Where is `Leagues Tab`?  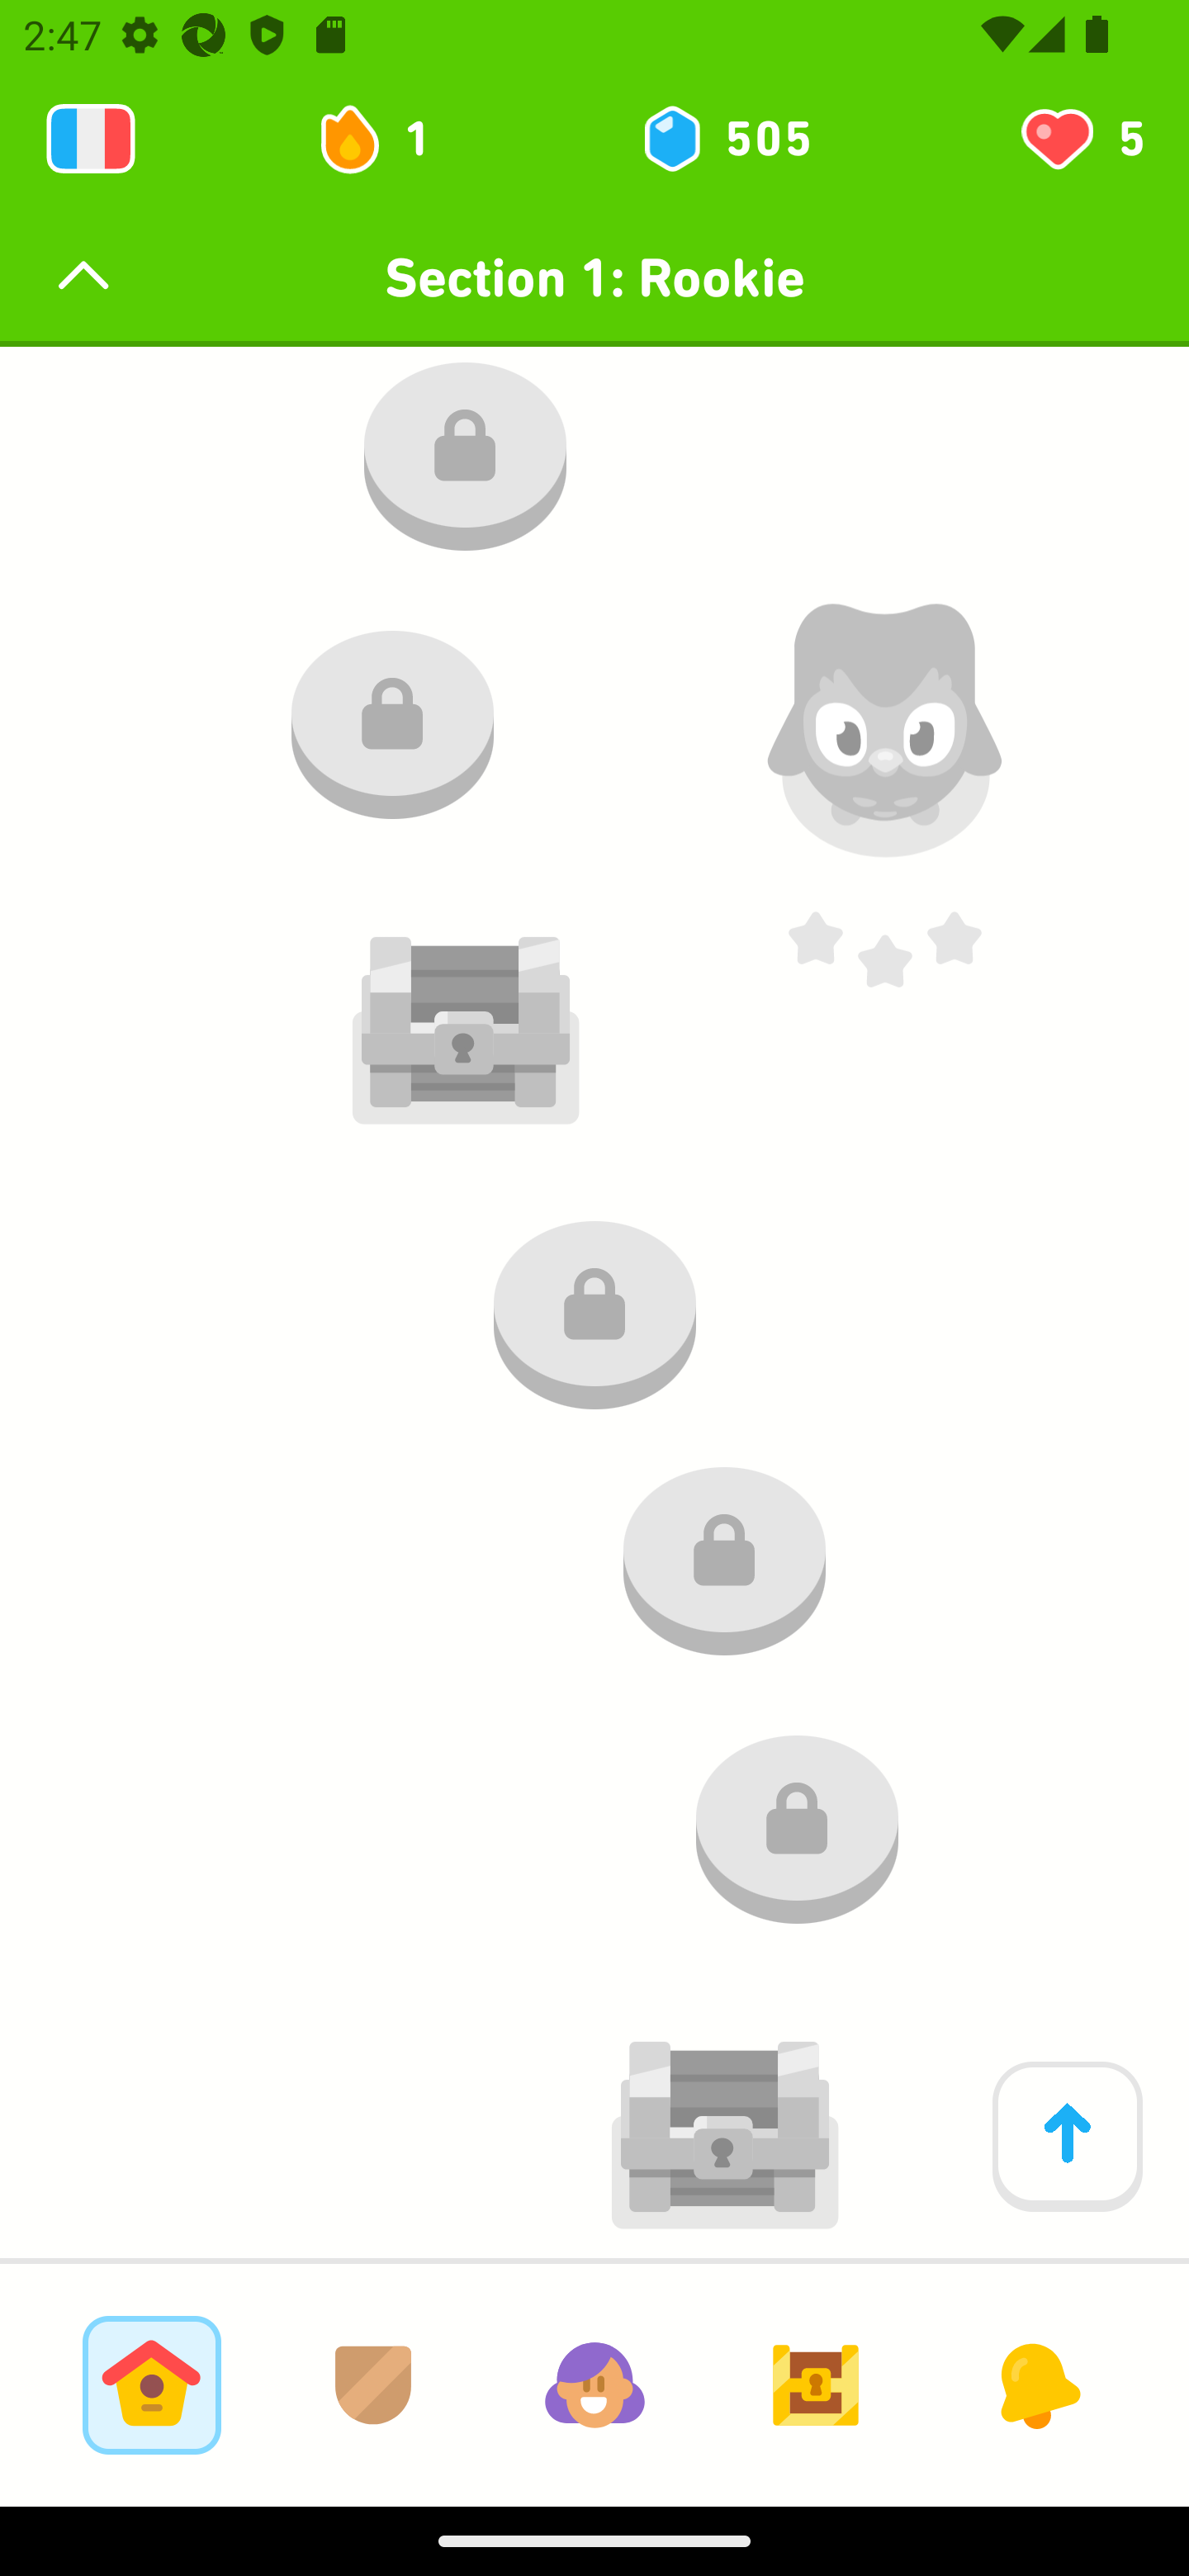
Leagues Tab is located at coordinates (373, 2384).